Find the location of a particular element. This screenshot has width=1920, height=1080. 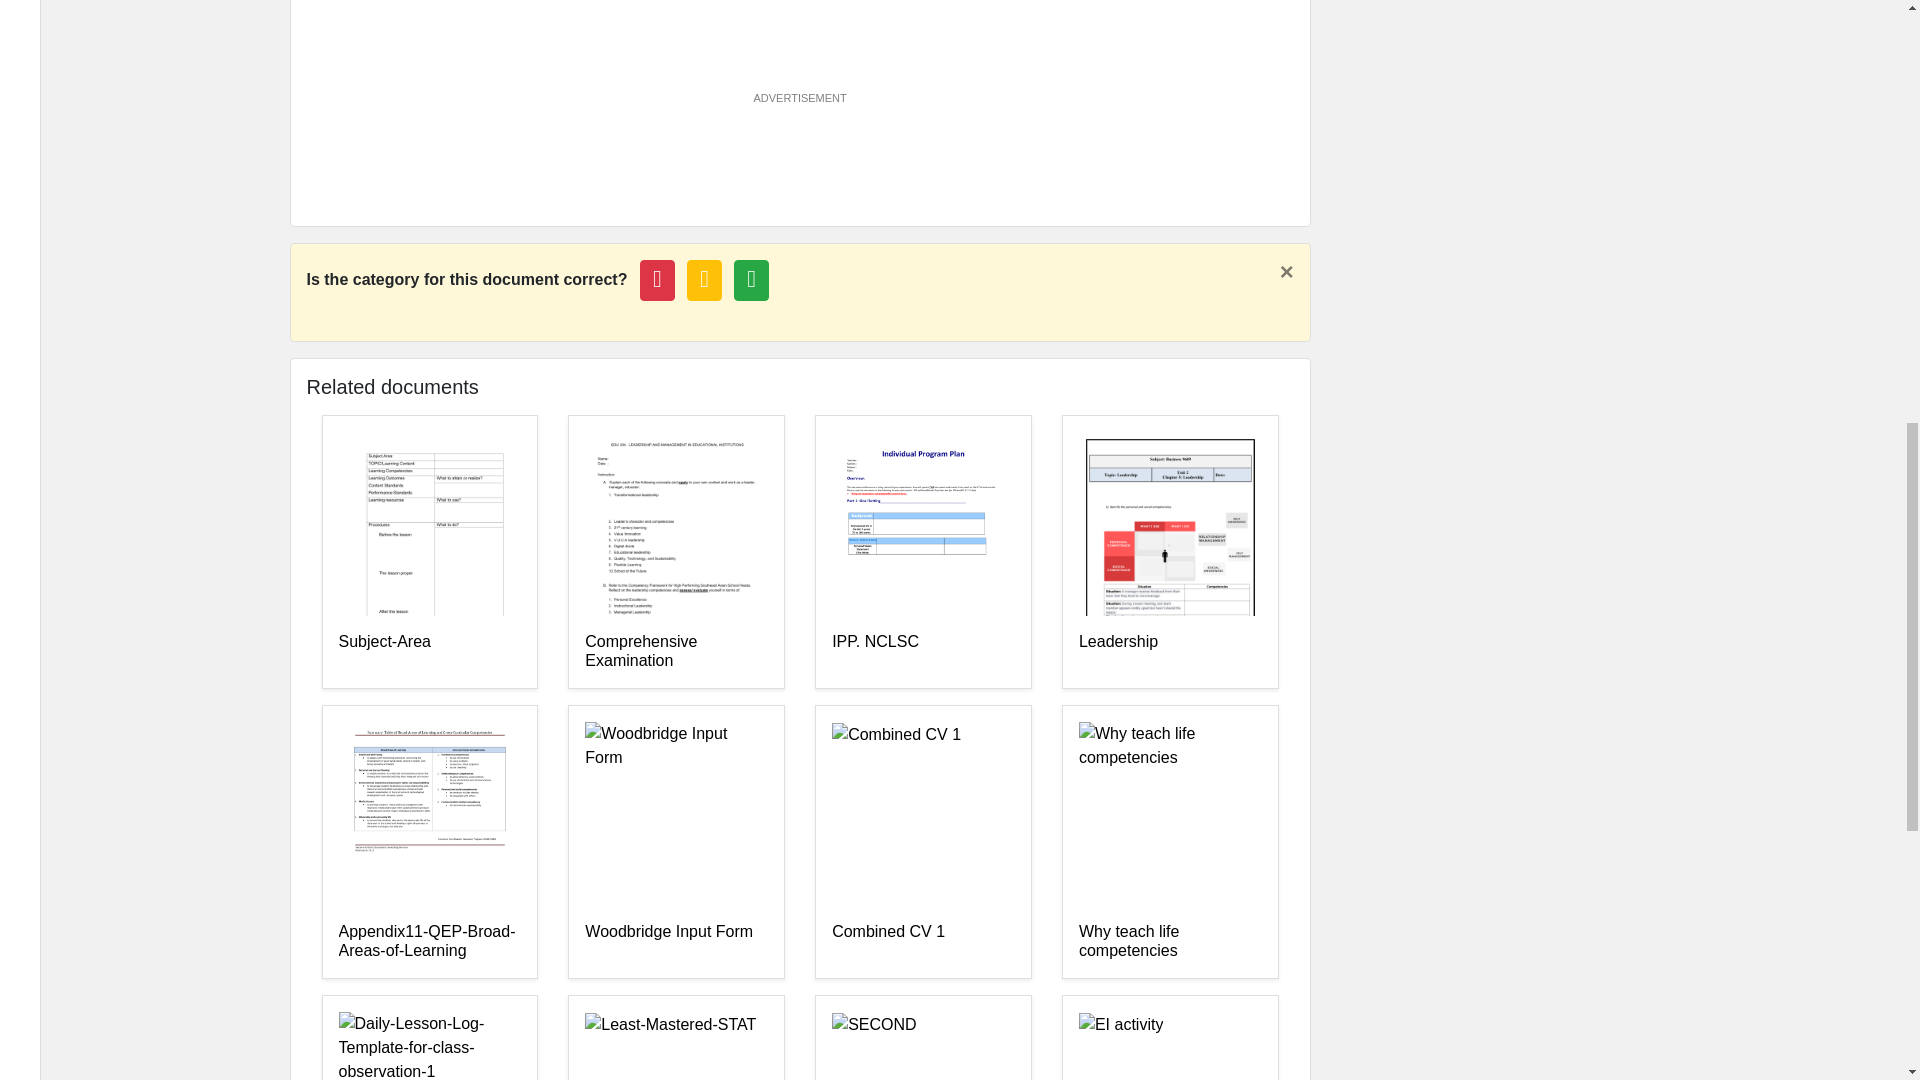

Subject-Area is located at coordinates (428, 651).